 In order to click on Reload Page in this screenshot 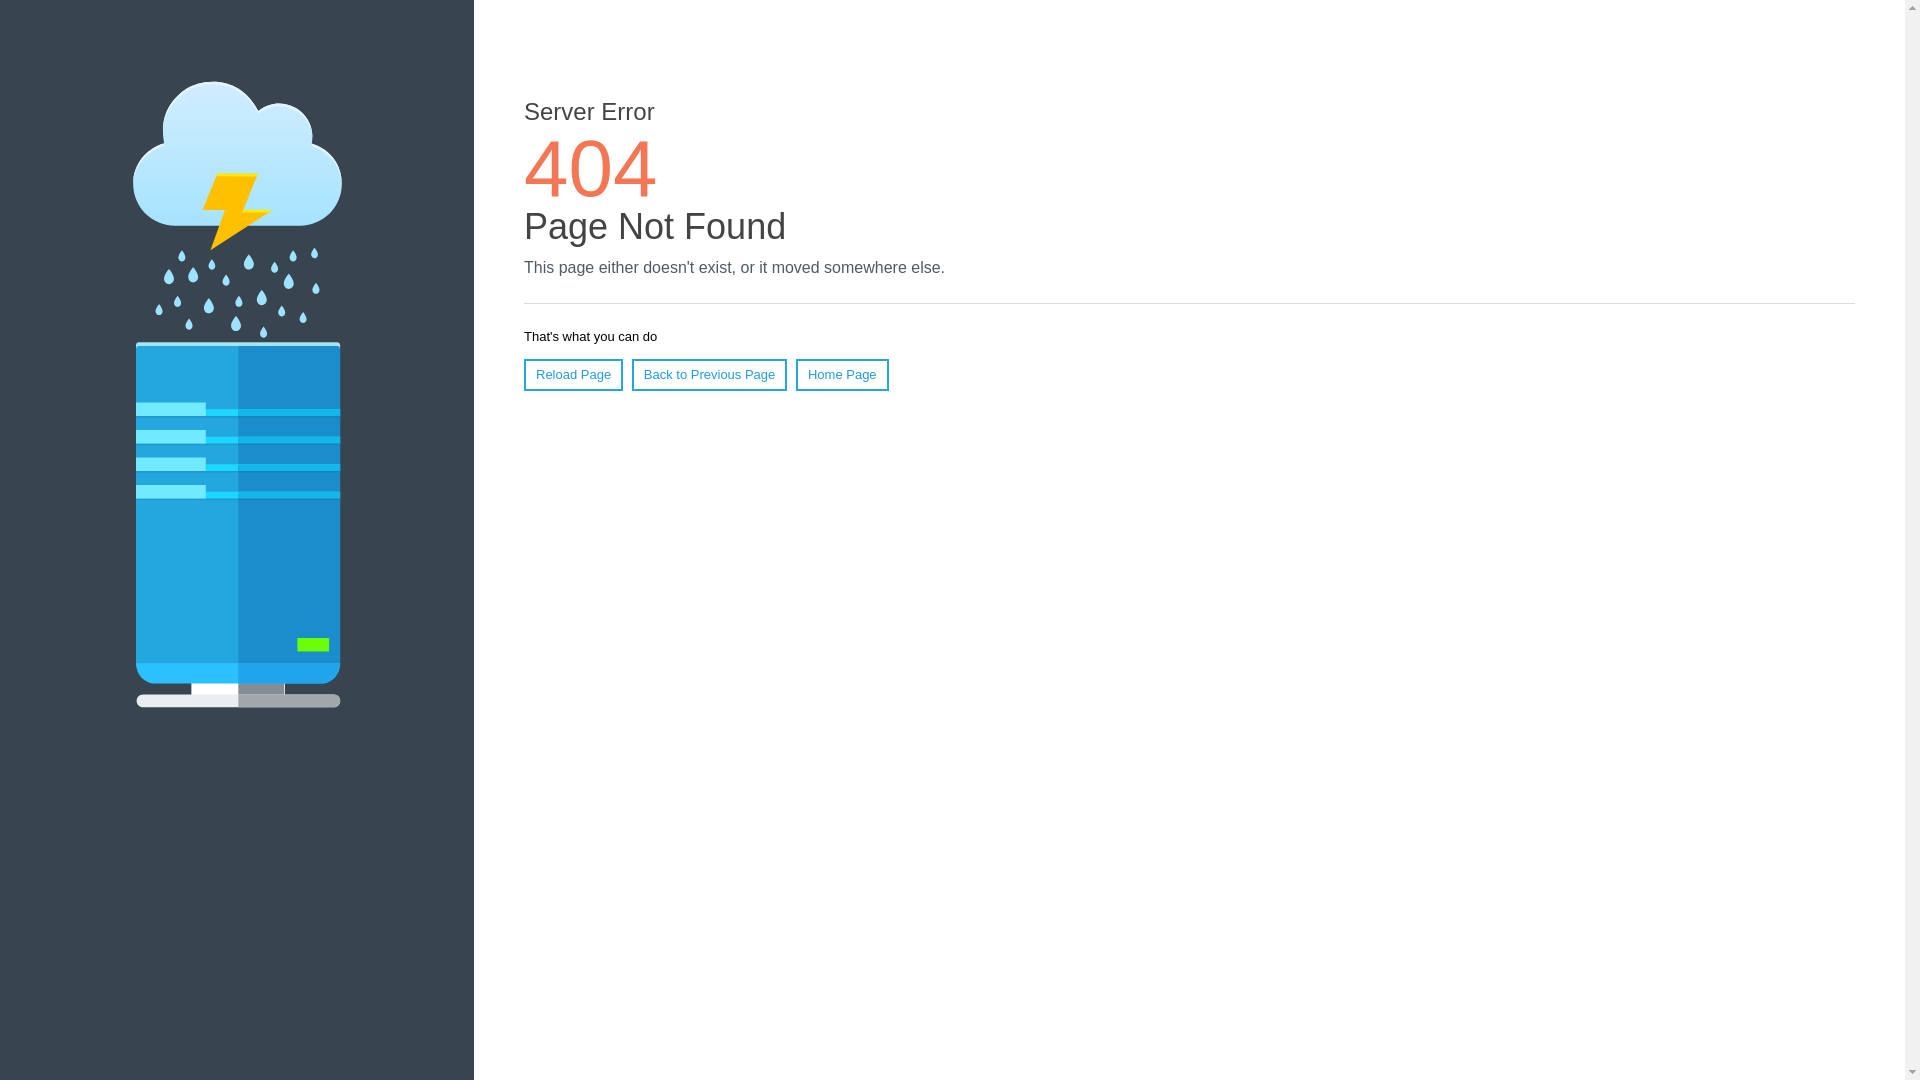, I will do `click(574, 375)`.